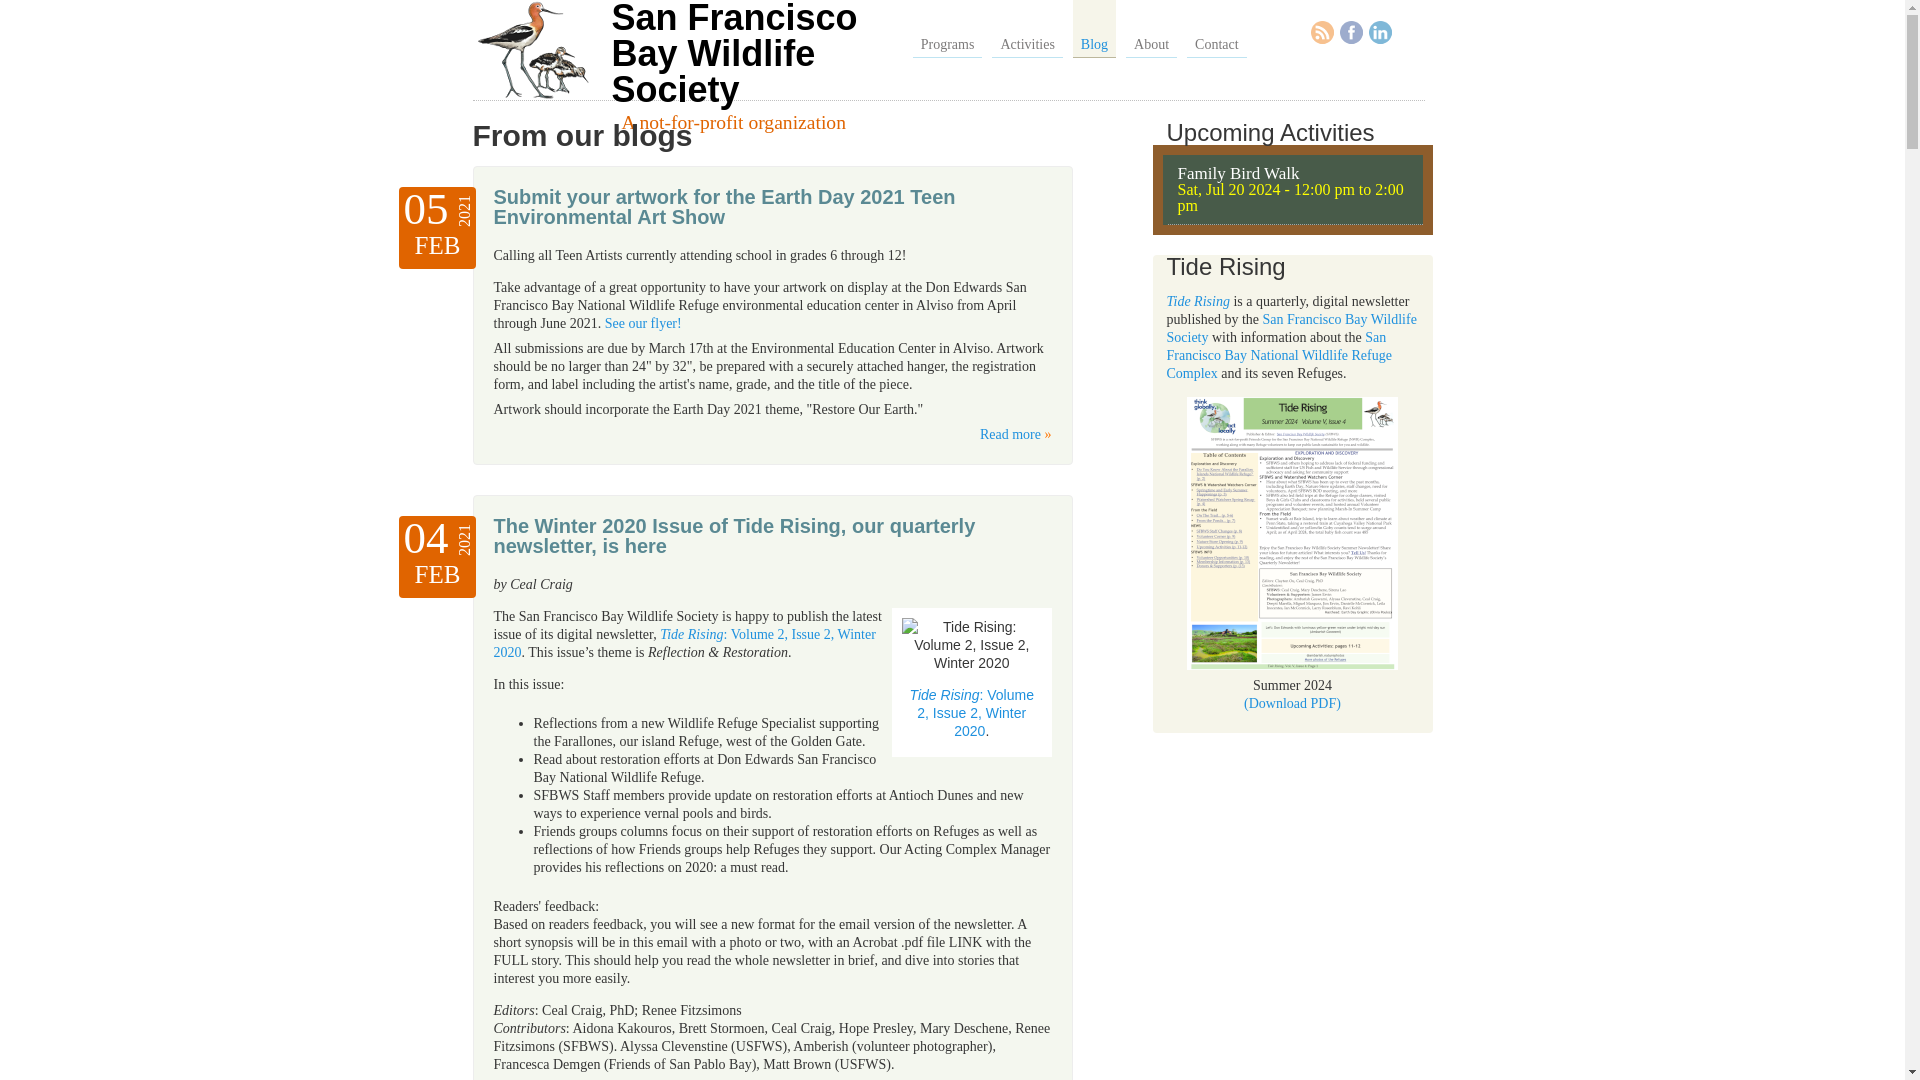  What do you see at coordinates (1026, 29) in the screenshot?
I see `Activities for the current month` at bounding box center [1026, 29].